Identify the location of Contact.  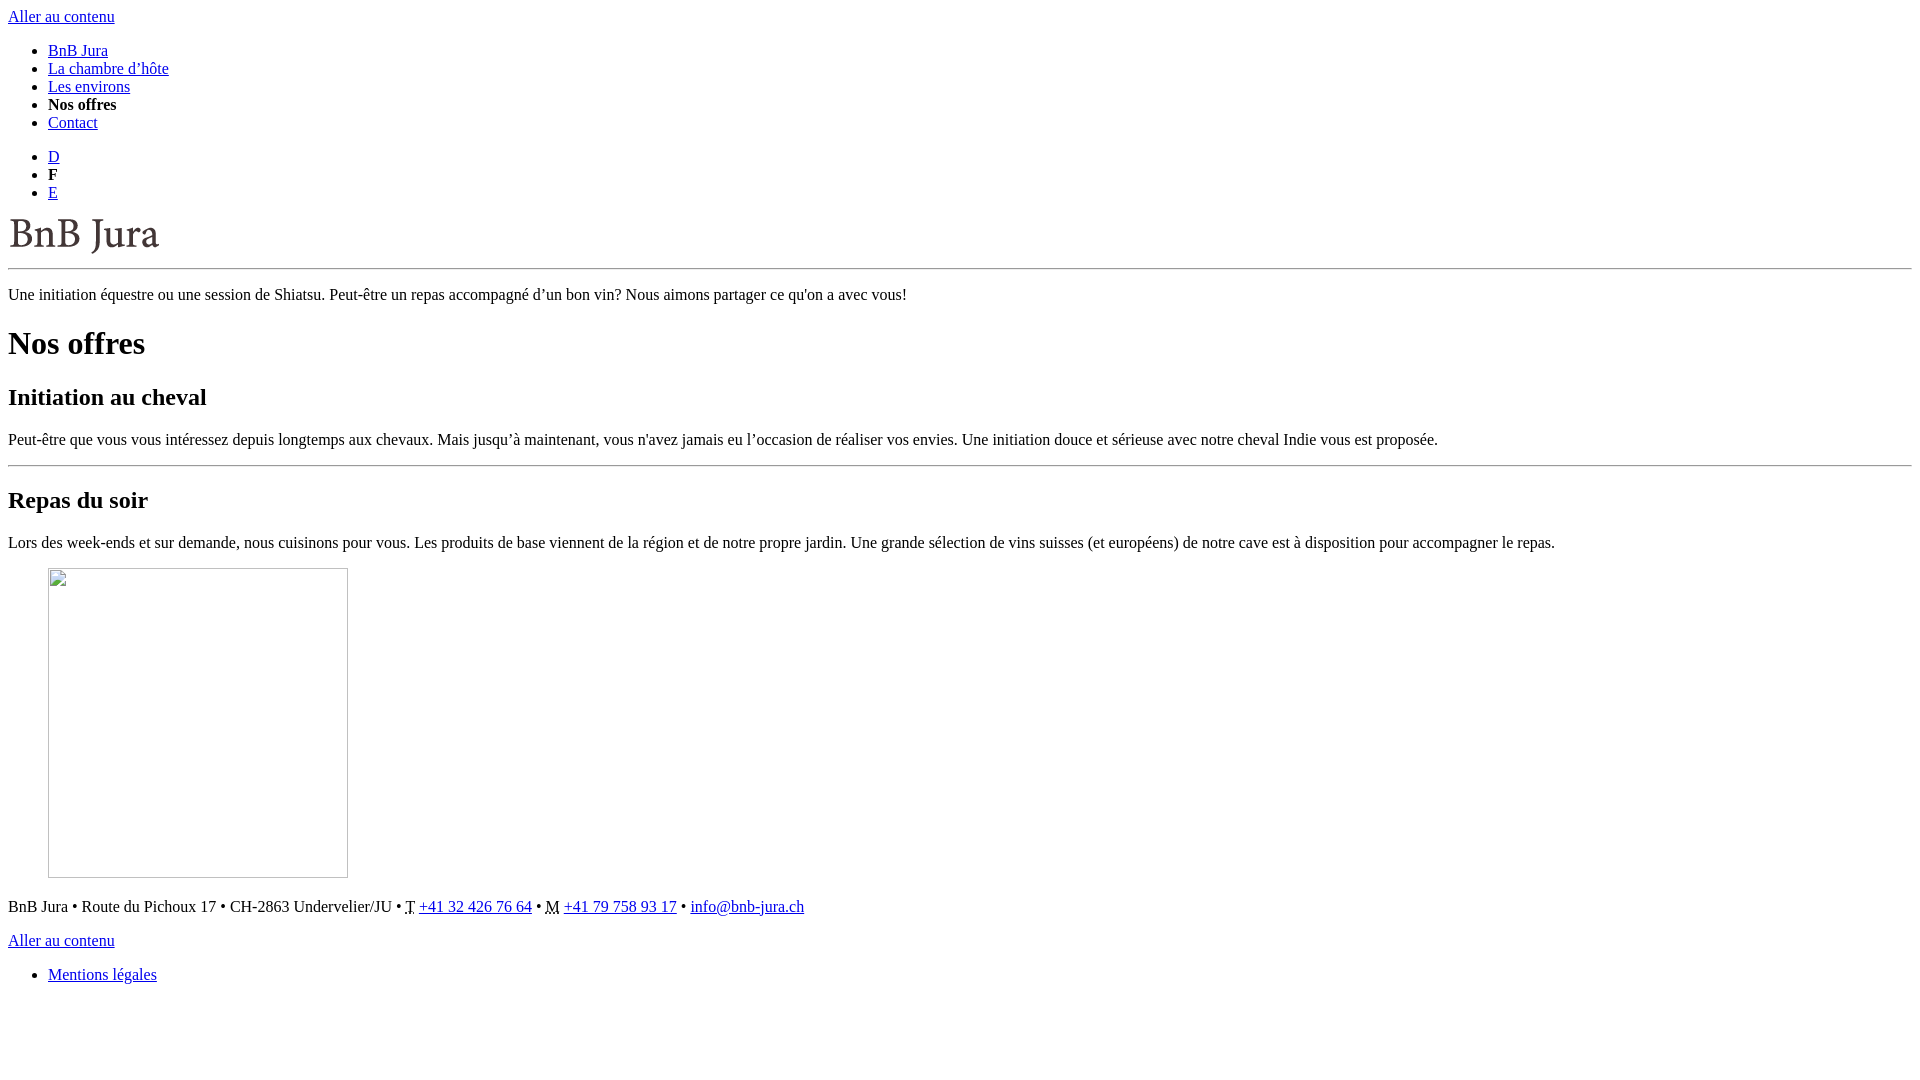
(73, 122).